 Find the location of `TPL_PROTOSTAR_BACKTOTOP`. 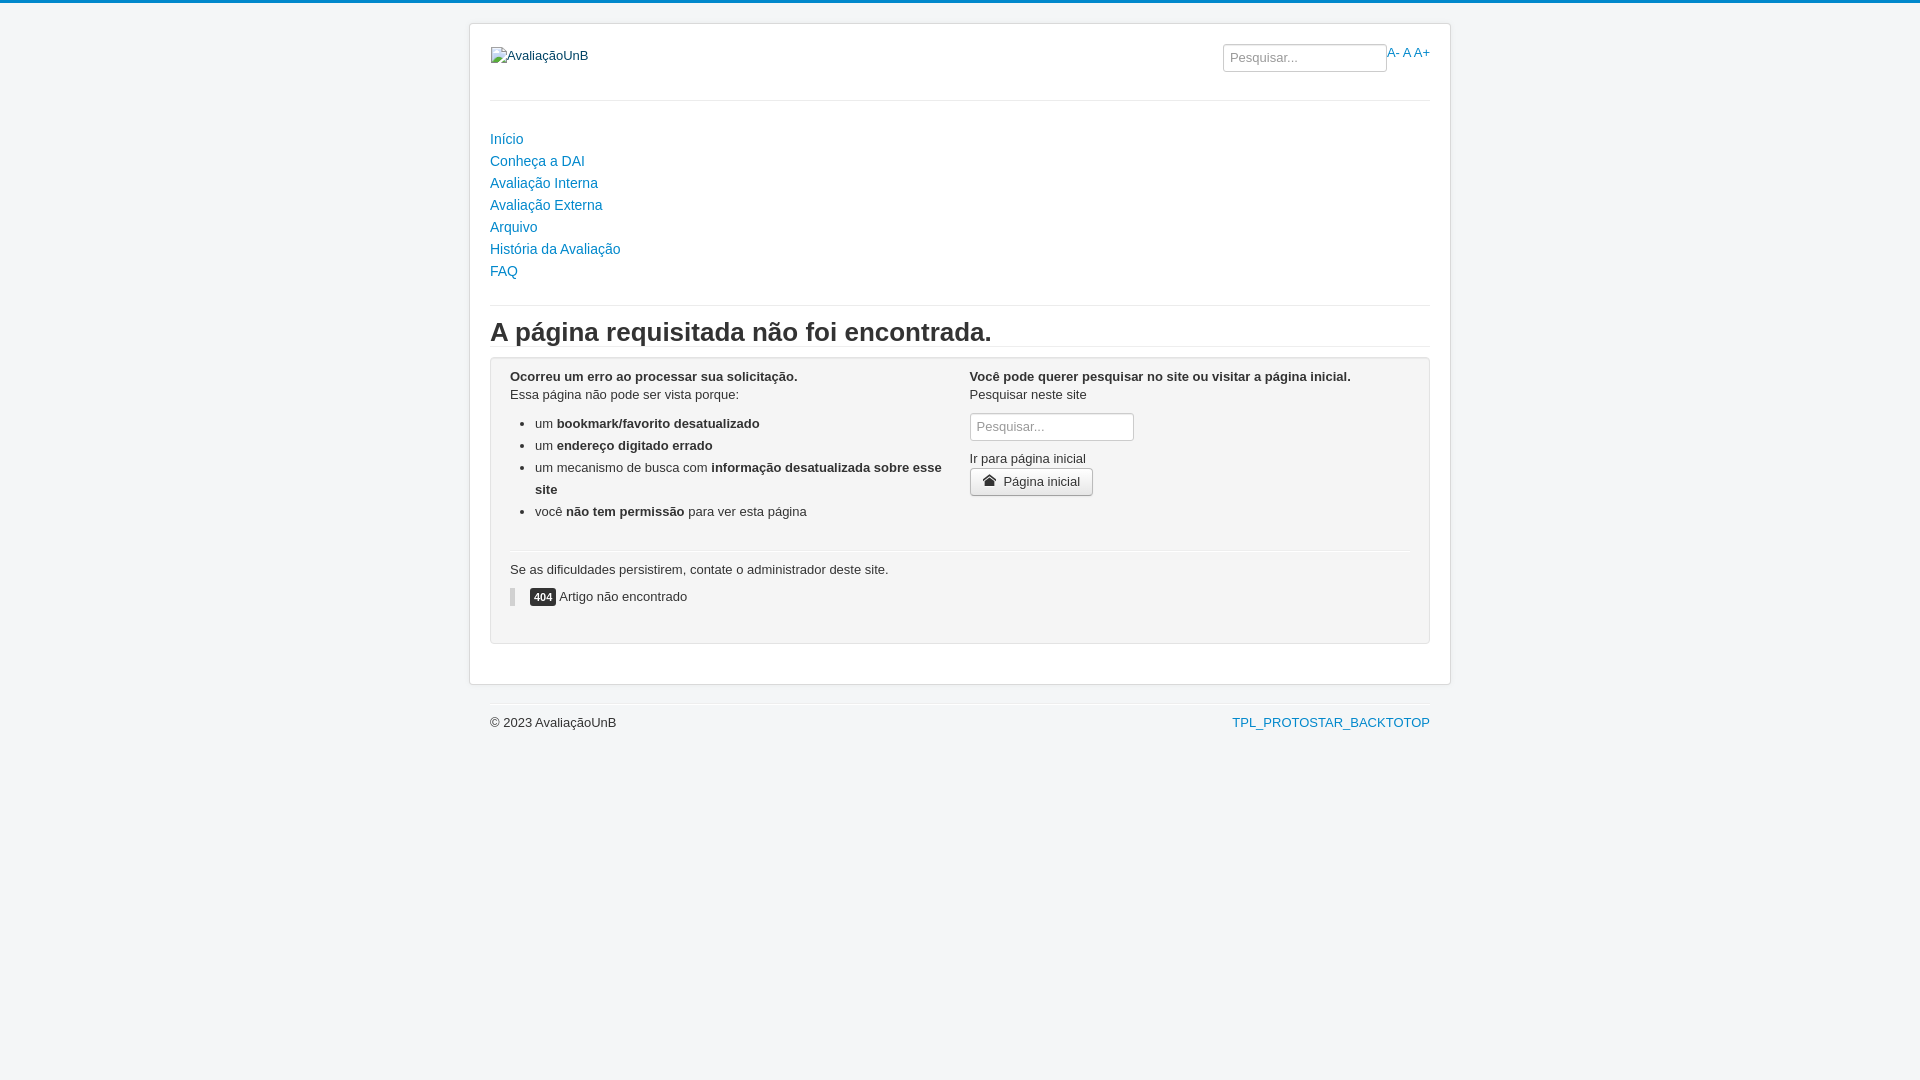

TPL_PROTOSTAR_BACKTOTOP is located at coordinates (1331, 723).